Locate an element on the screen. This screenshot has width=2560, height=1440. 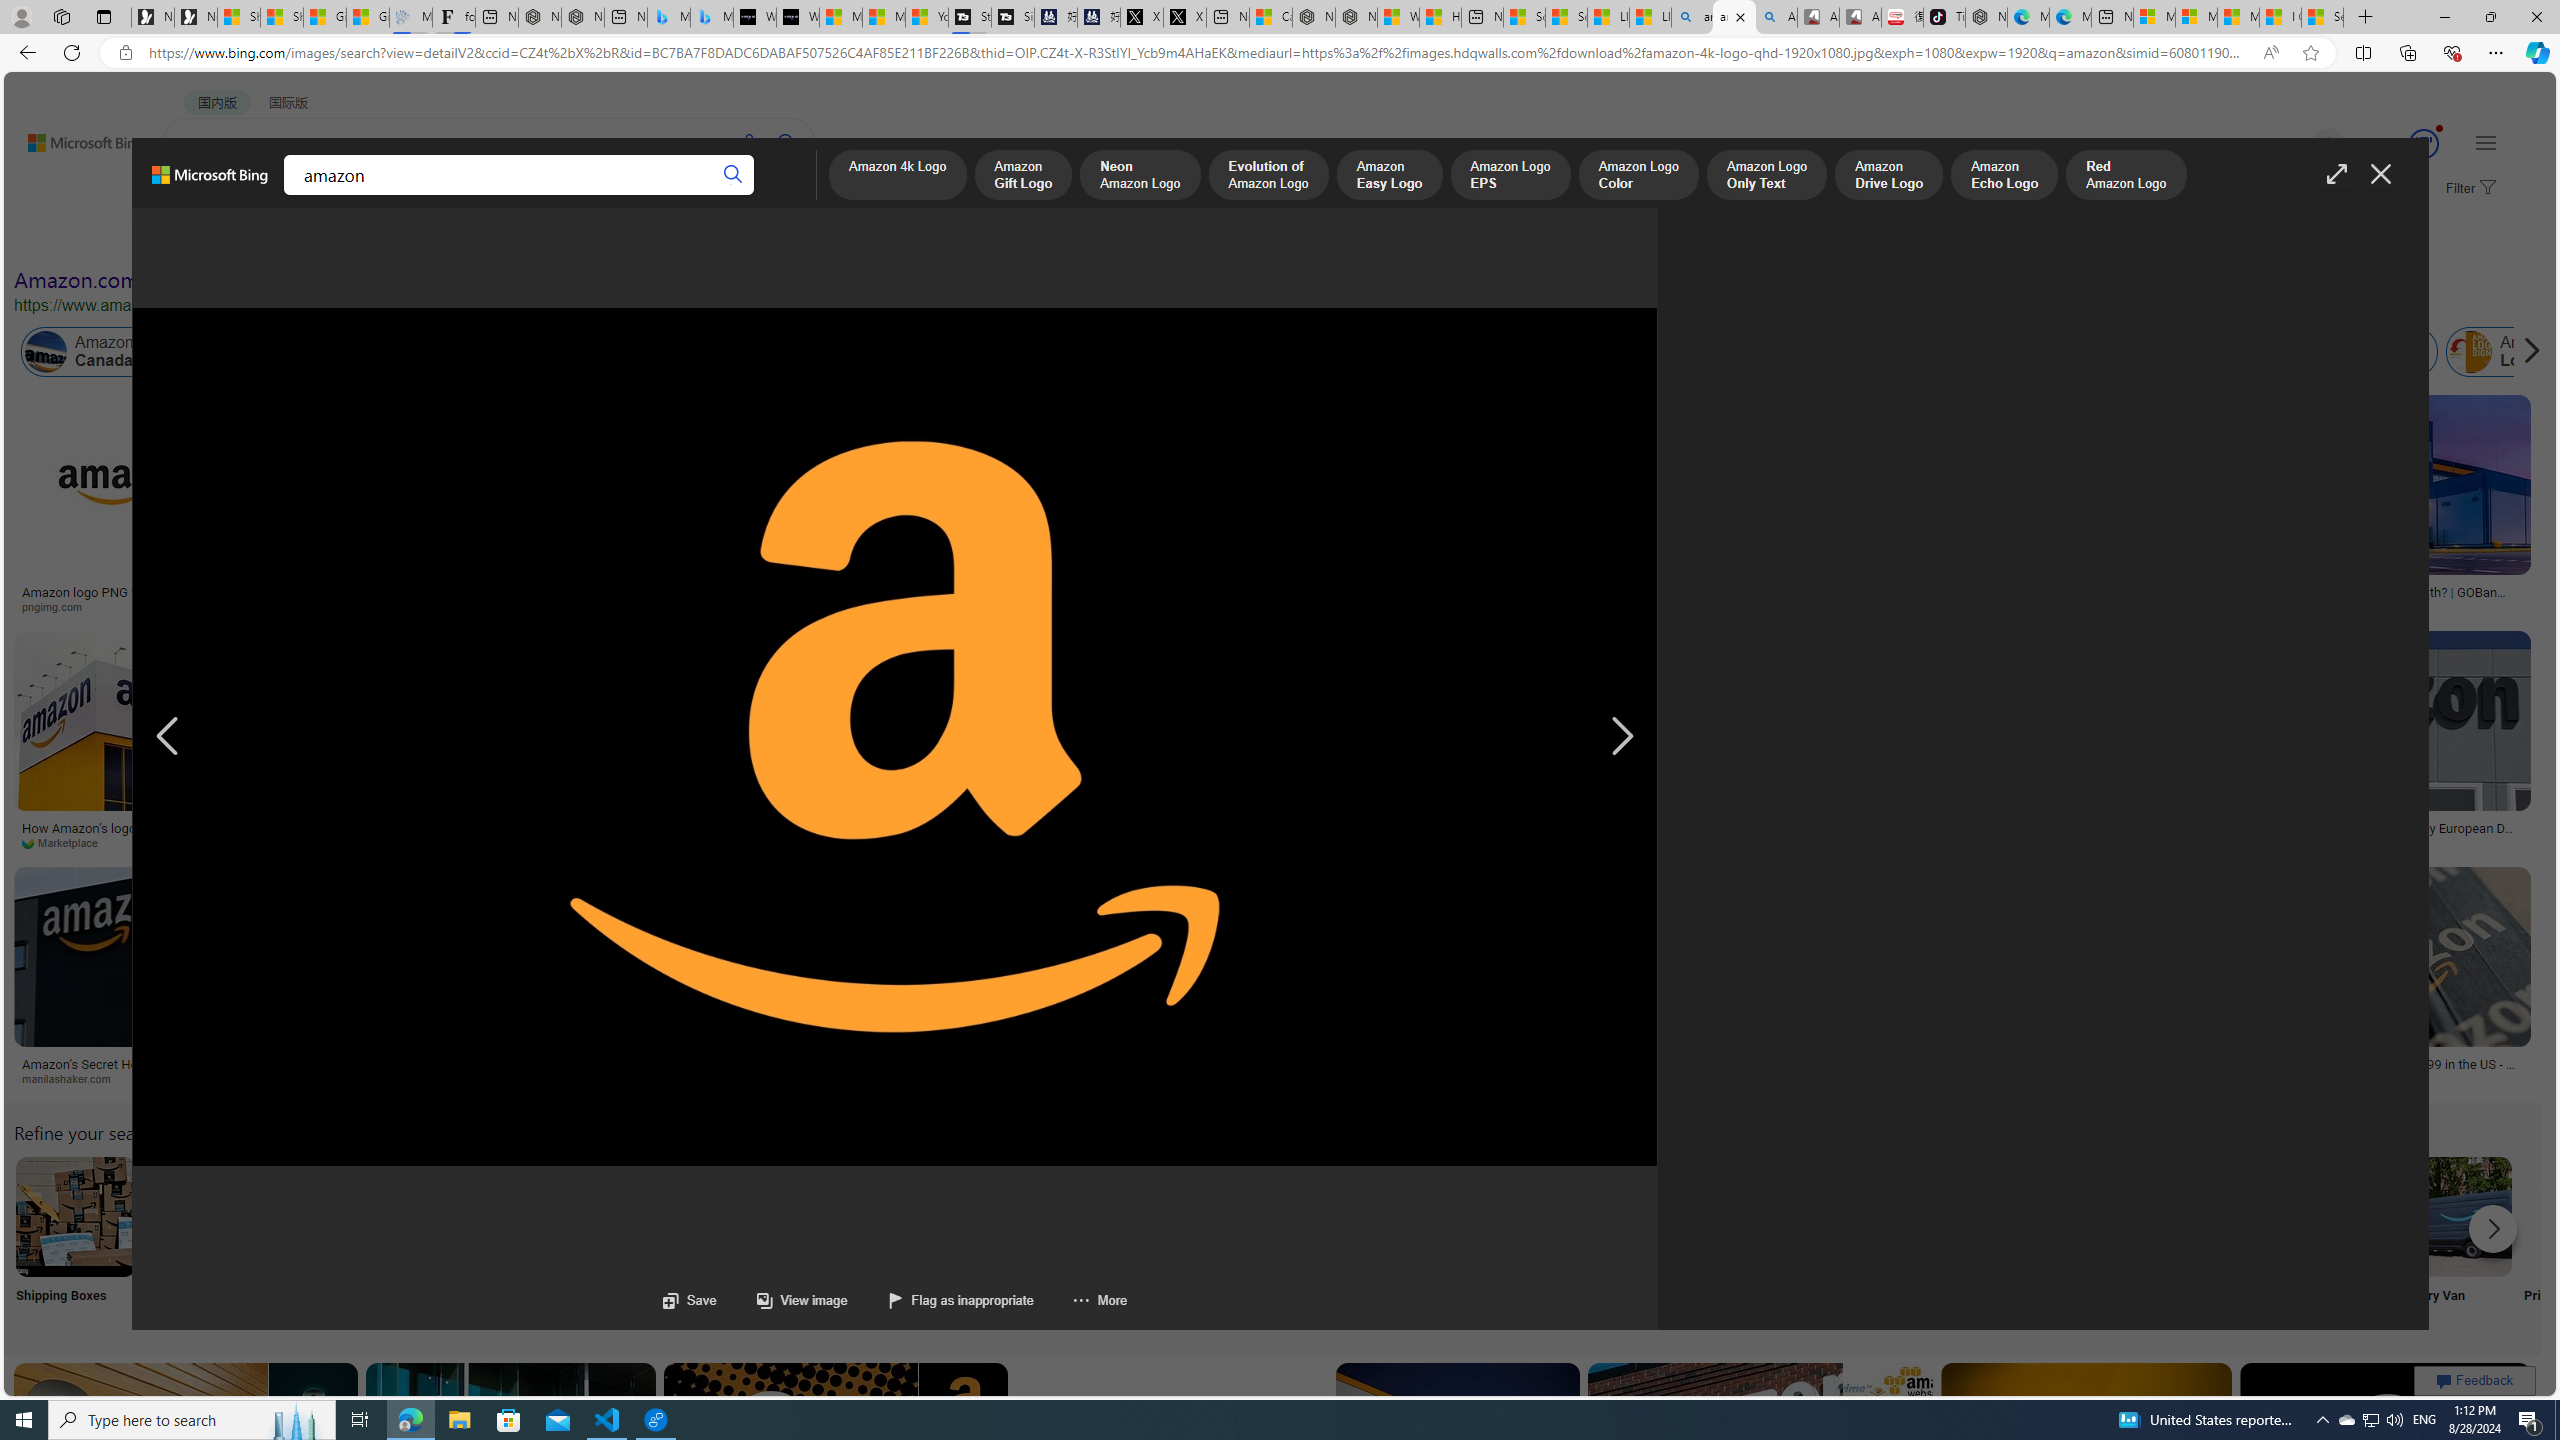
Amazon Prime App is located at coordinates (2584, 1216).